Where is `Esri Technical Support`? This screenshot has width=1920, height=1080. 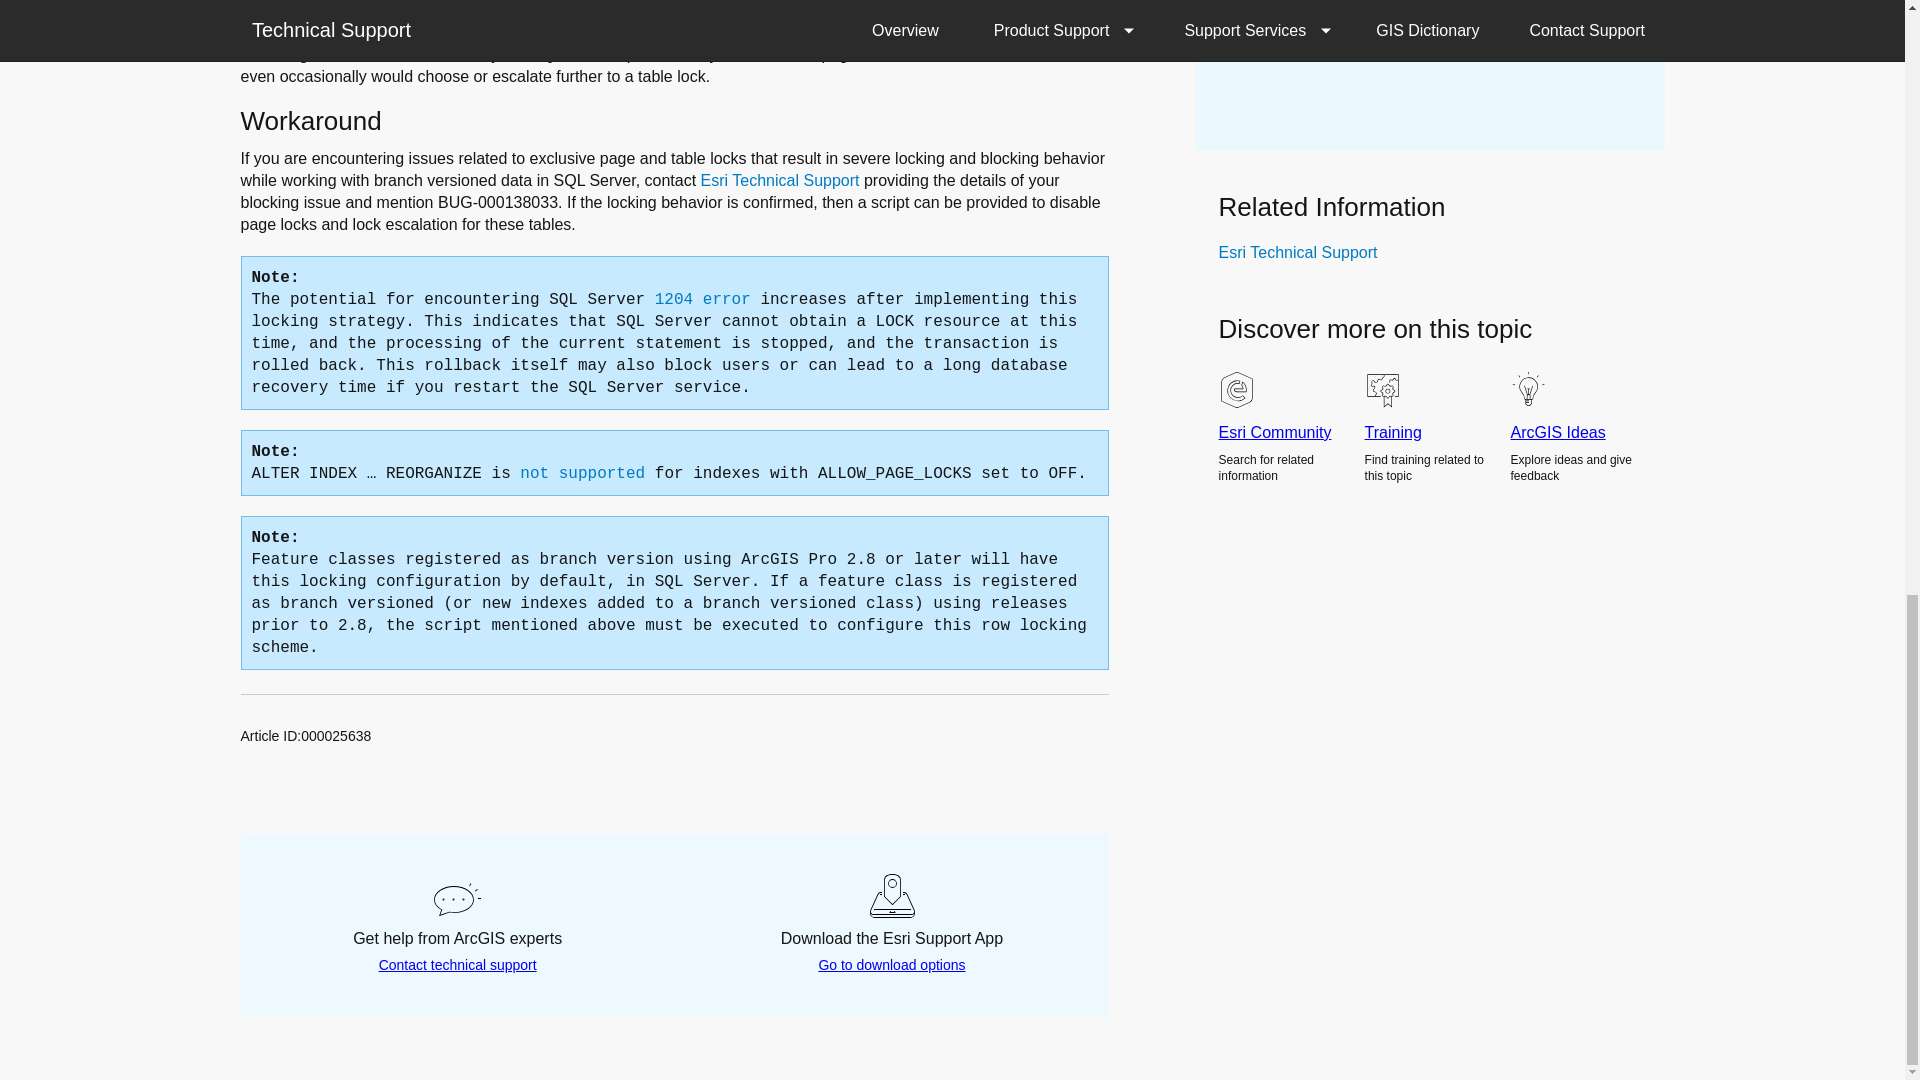
Esri Technical Support is located at coordinates (1298, 252).